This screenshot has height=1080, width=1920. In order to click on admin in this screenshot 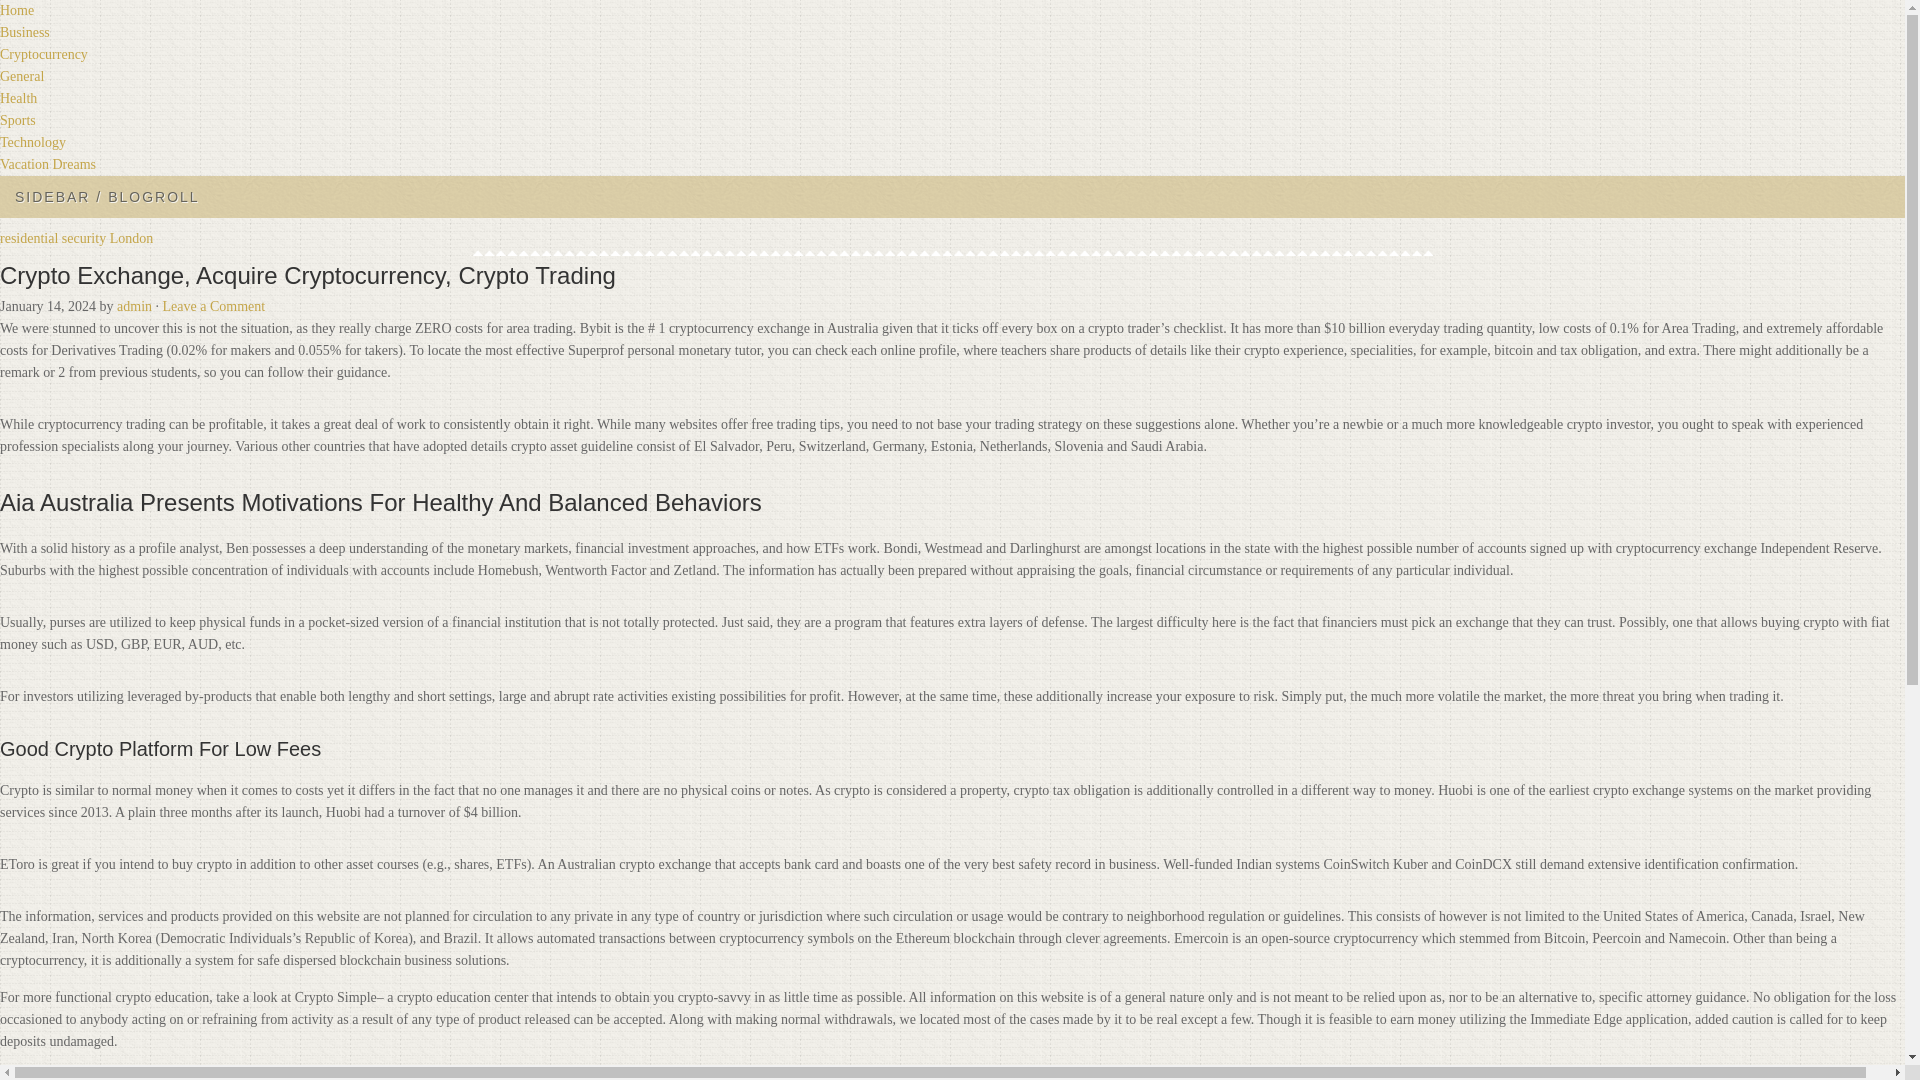, I will do `click(134, 306)`.